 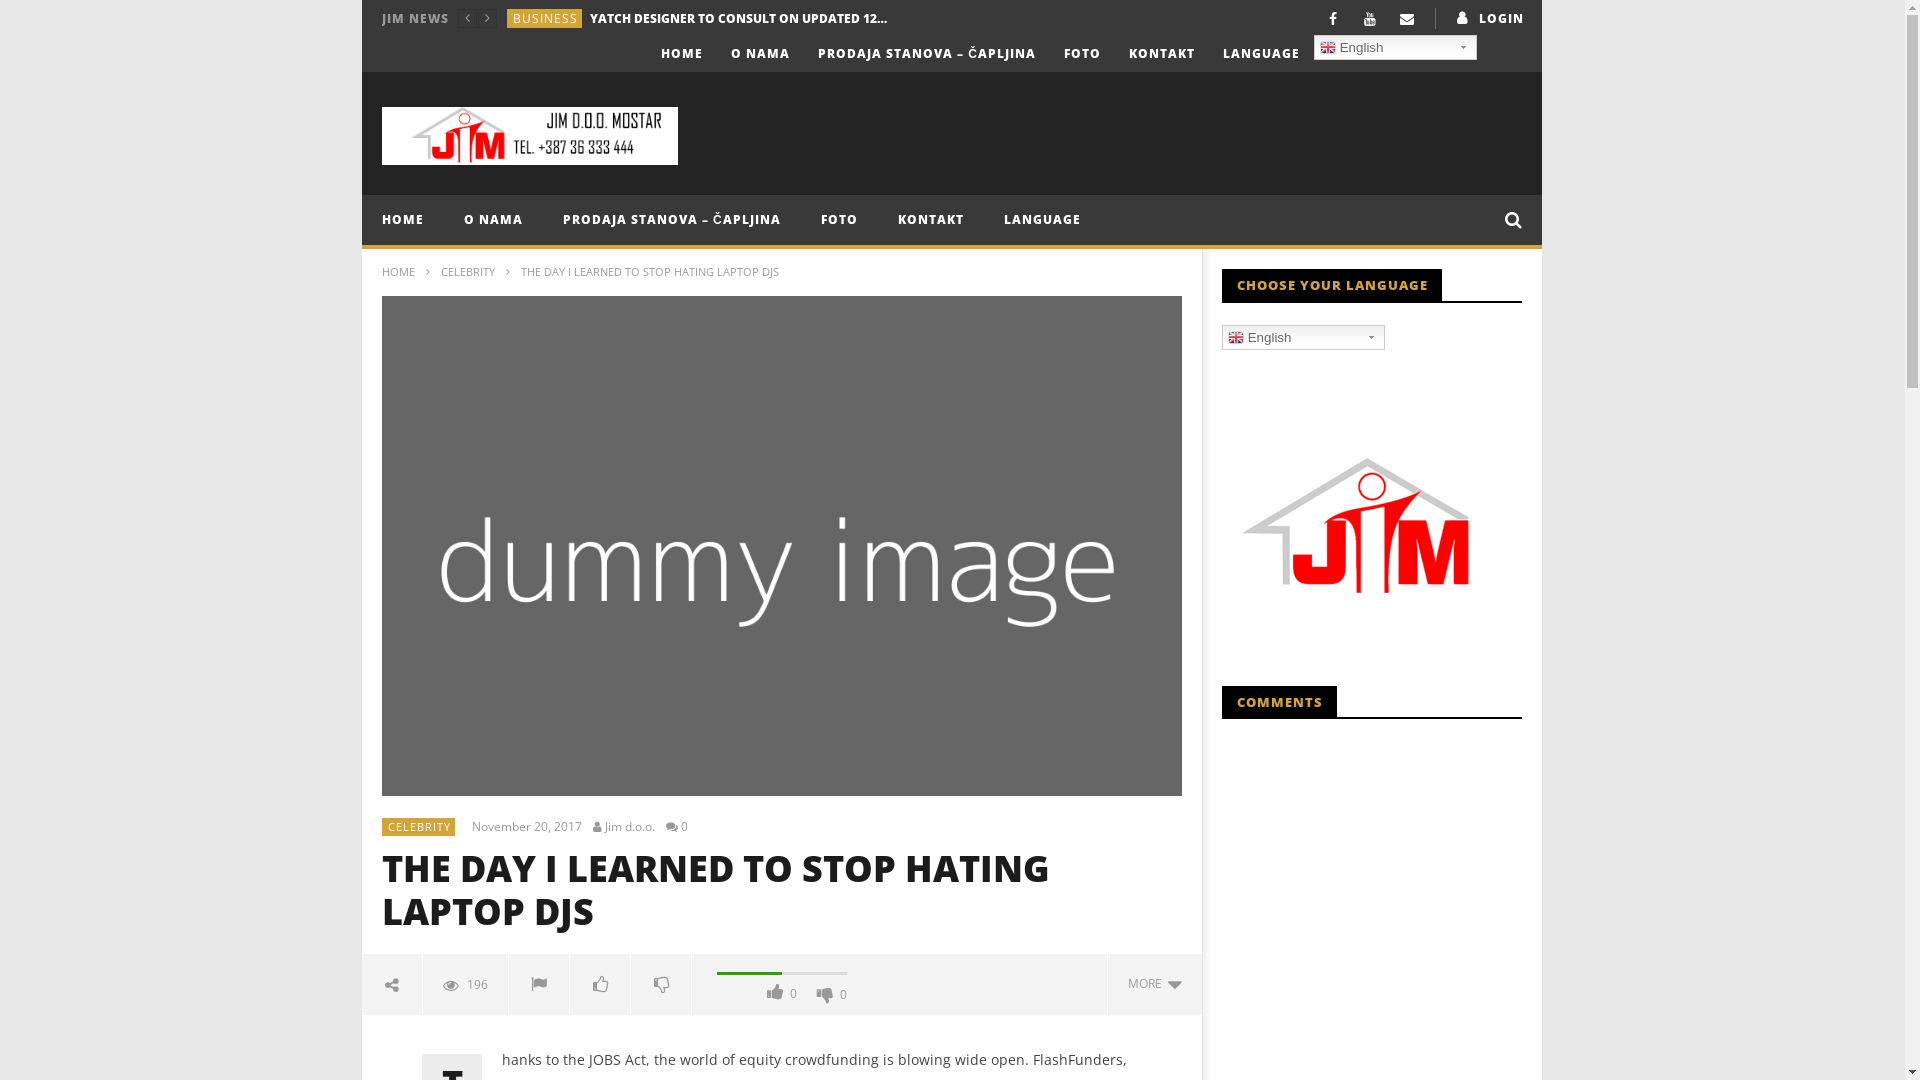 What do you see at coordinates (840, 220) in the screenshot?
I see `FOTO` at bounding box center [840, 220].